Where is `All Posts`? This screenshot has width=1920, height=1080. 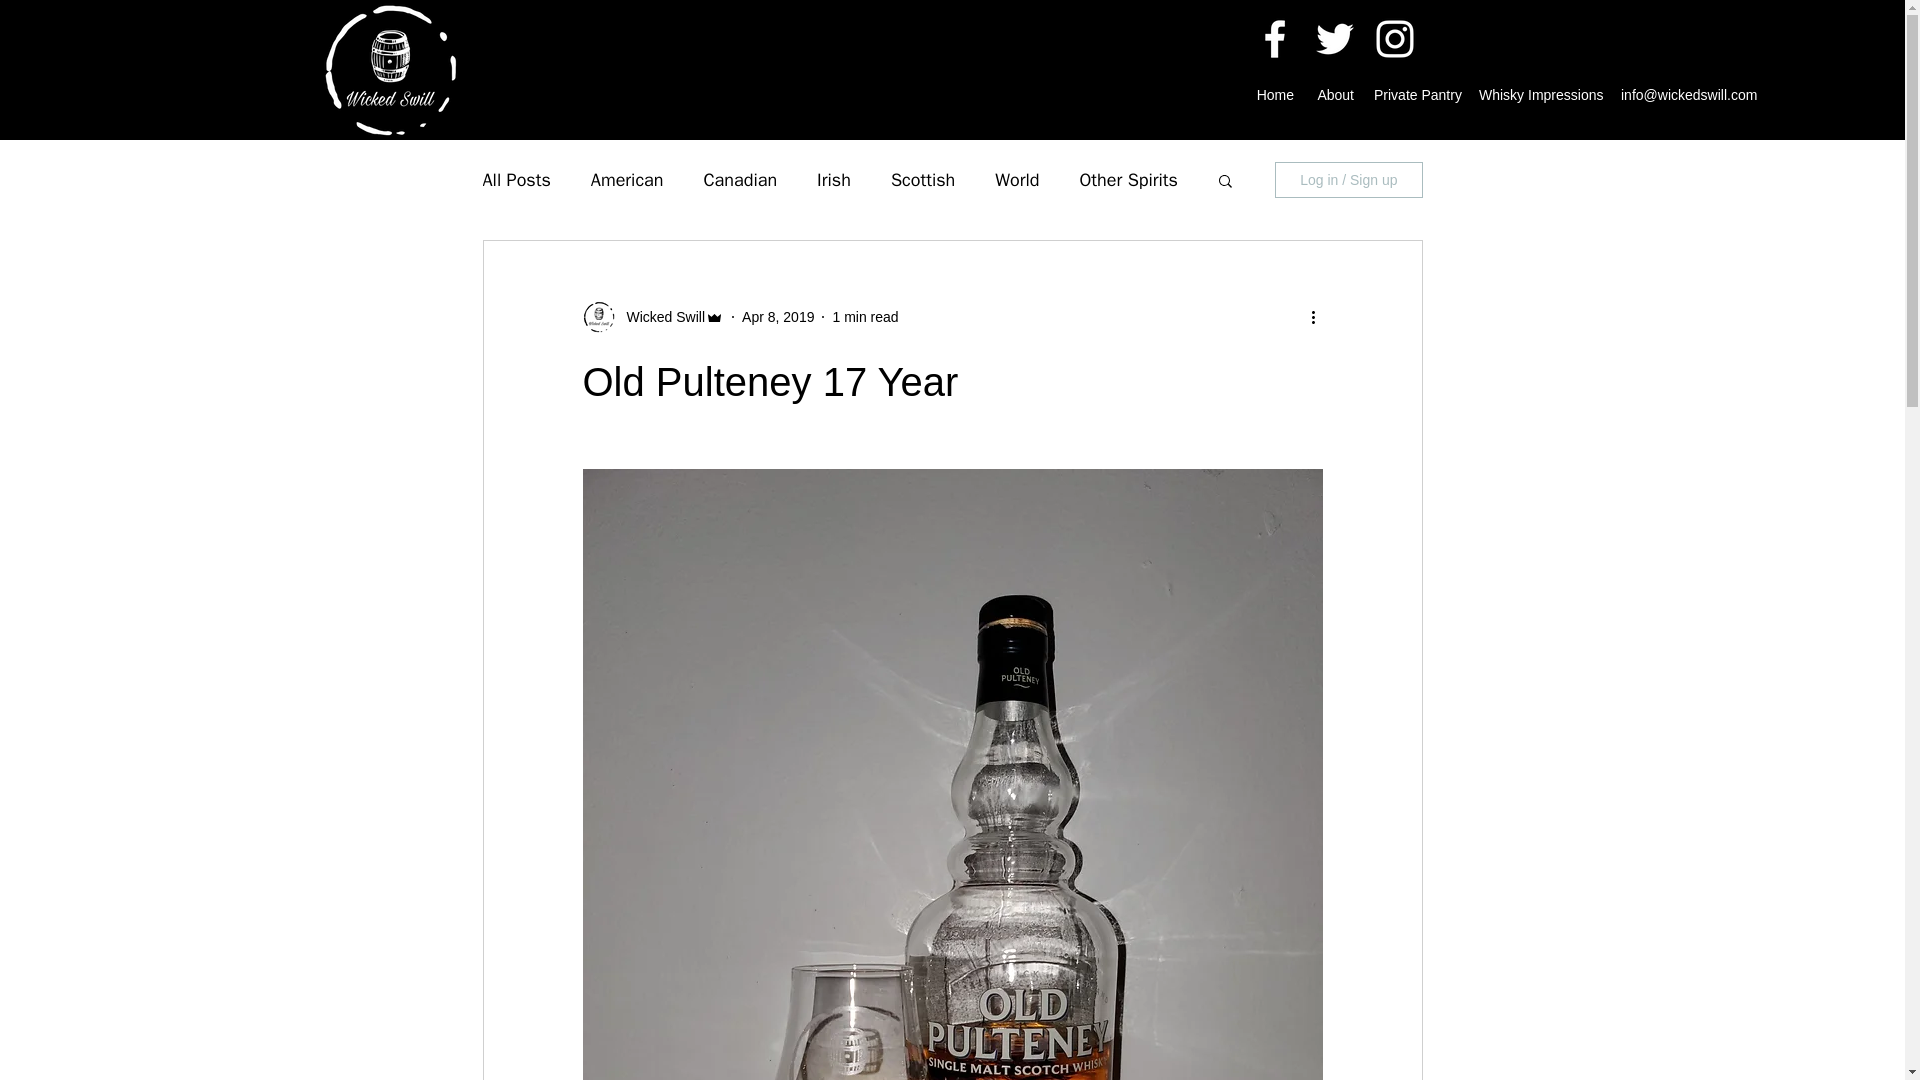 All Posts is located at coordinates (515, 180).